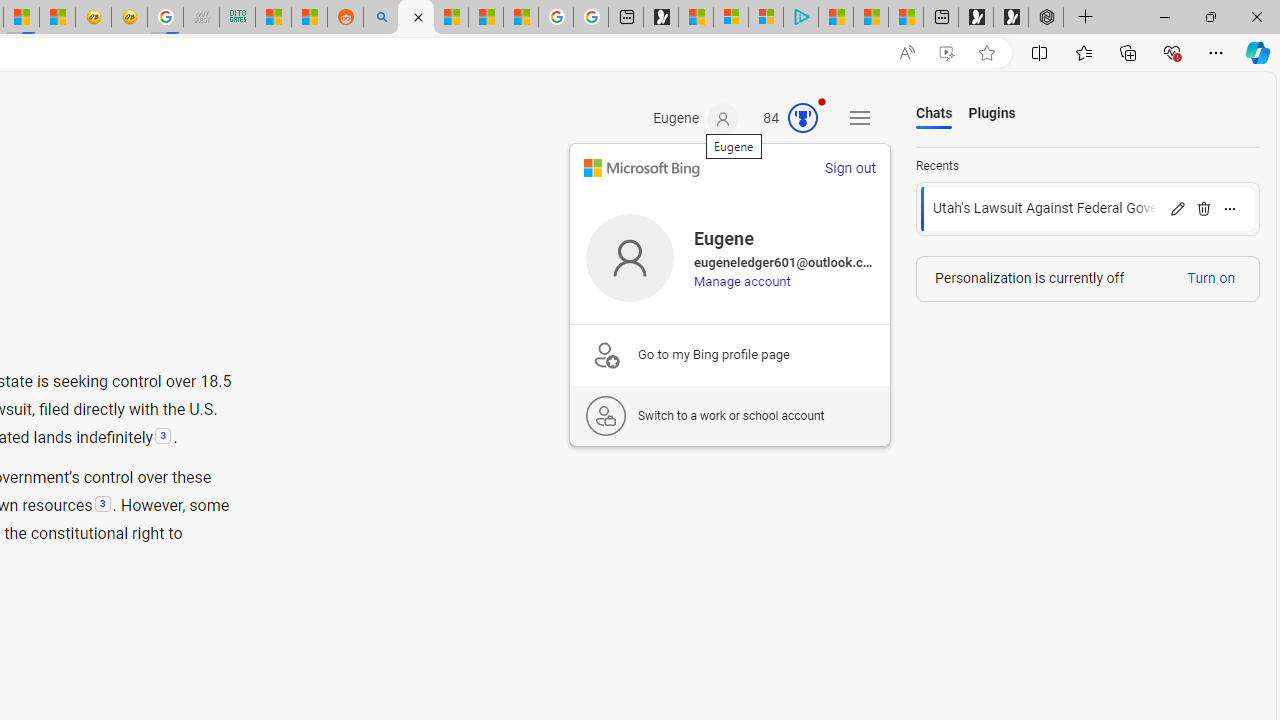 Image resolution: width=1280 pixels, height=720 pixels. I want to click on work signin, so click(606, 416).